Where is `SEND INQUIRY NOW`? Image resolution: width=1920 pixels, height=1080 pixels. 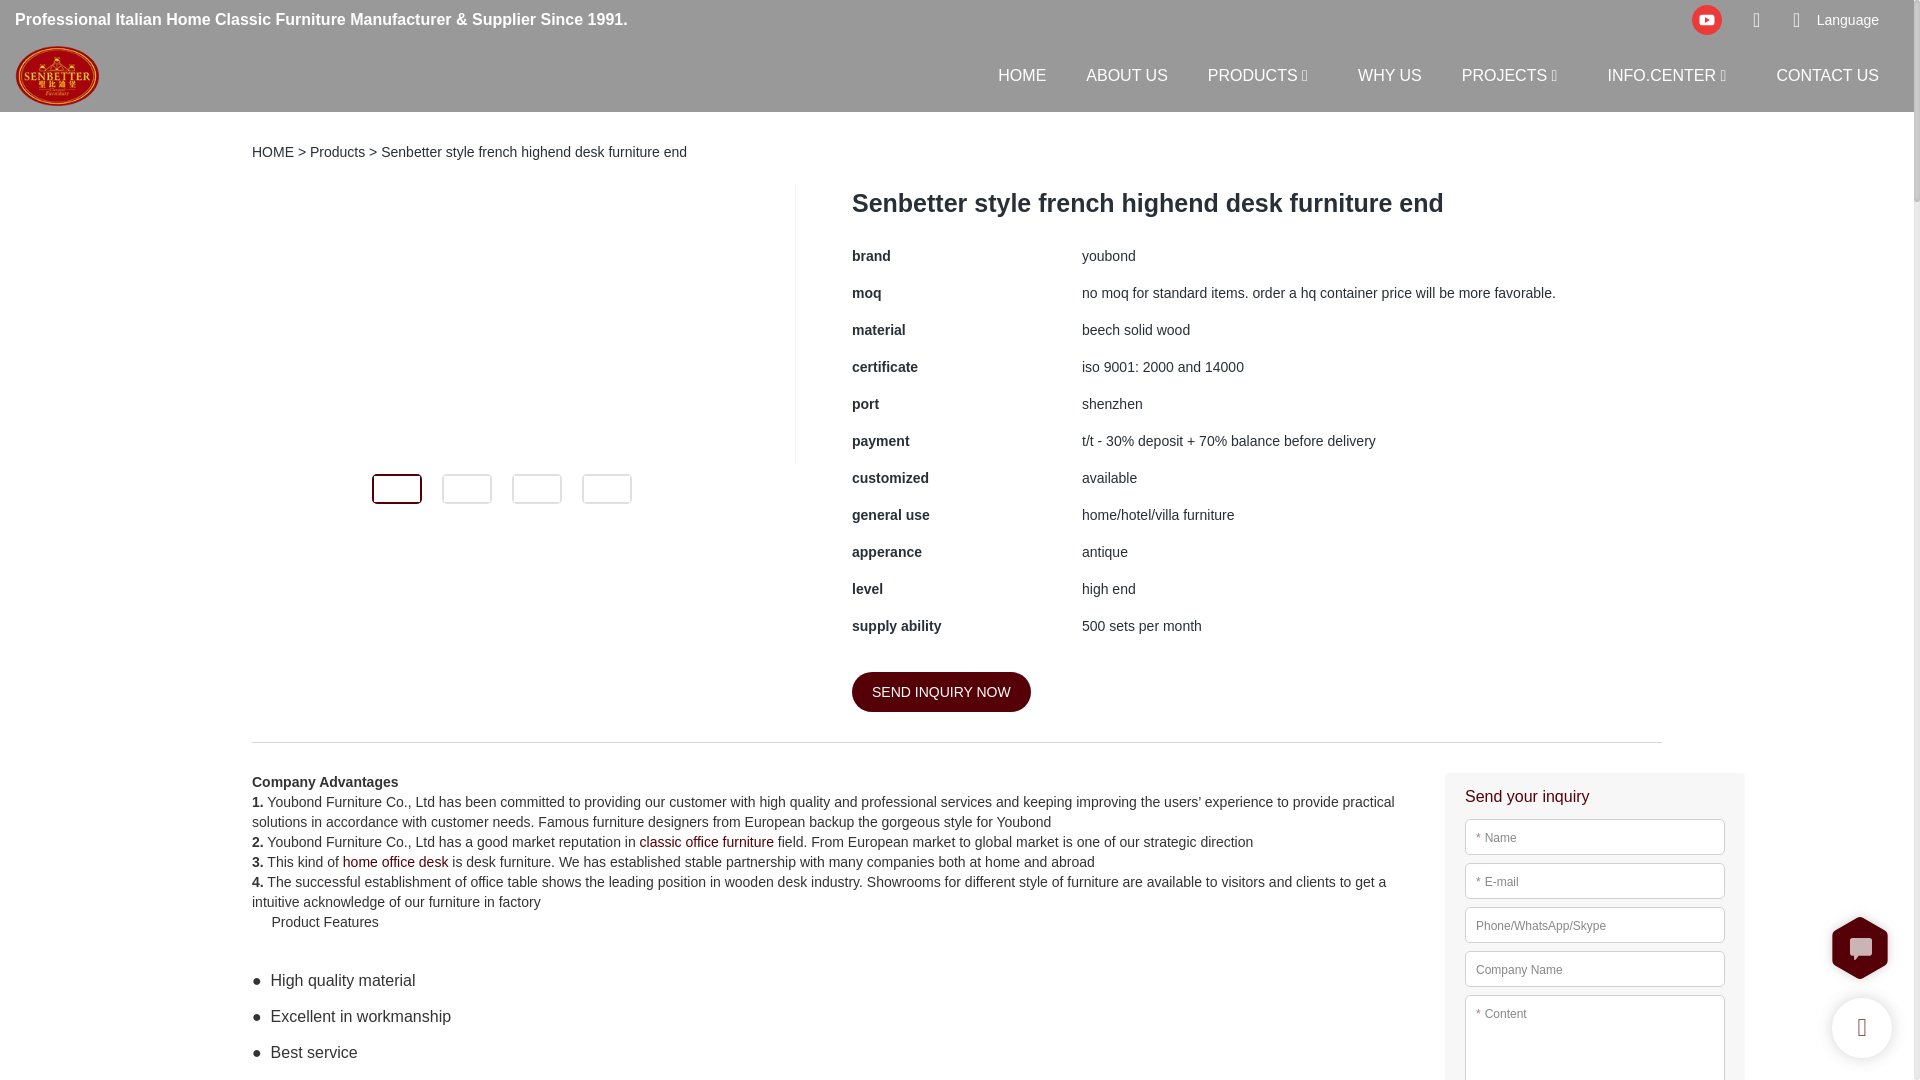 SEND INQUIRY NOW is located at coordinates (942, 691).